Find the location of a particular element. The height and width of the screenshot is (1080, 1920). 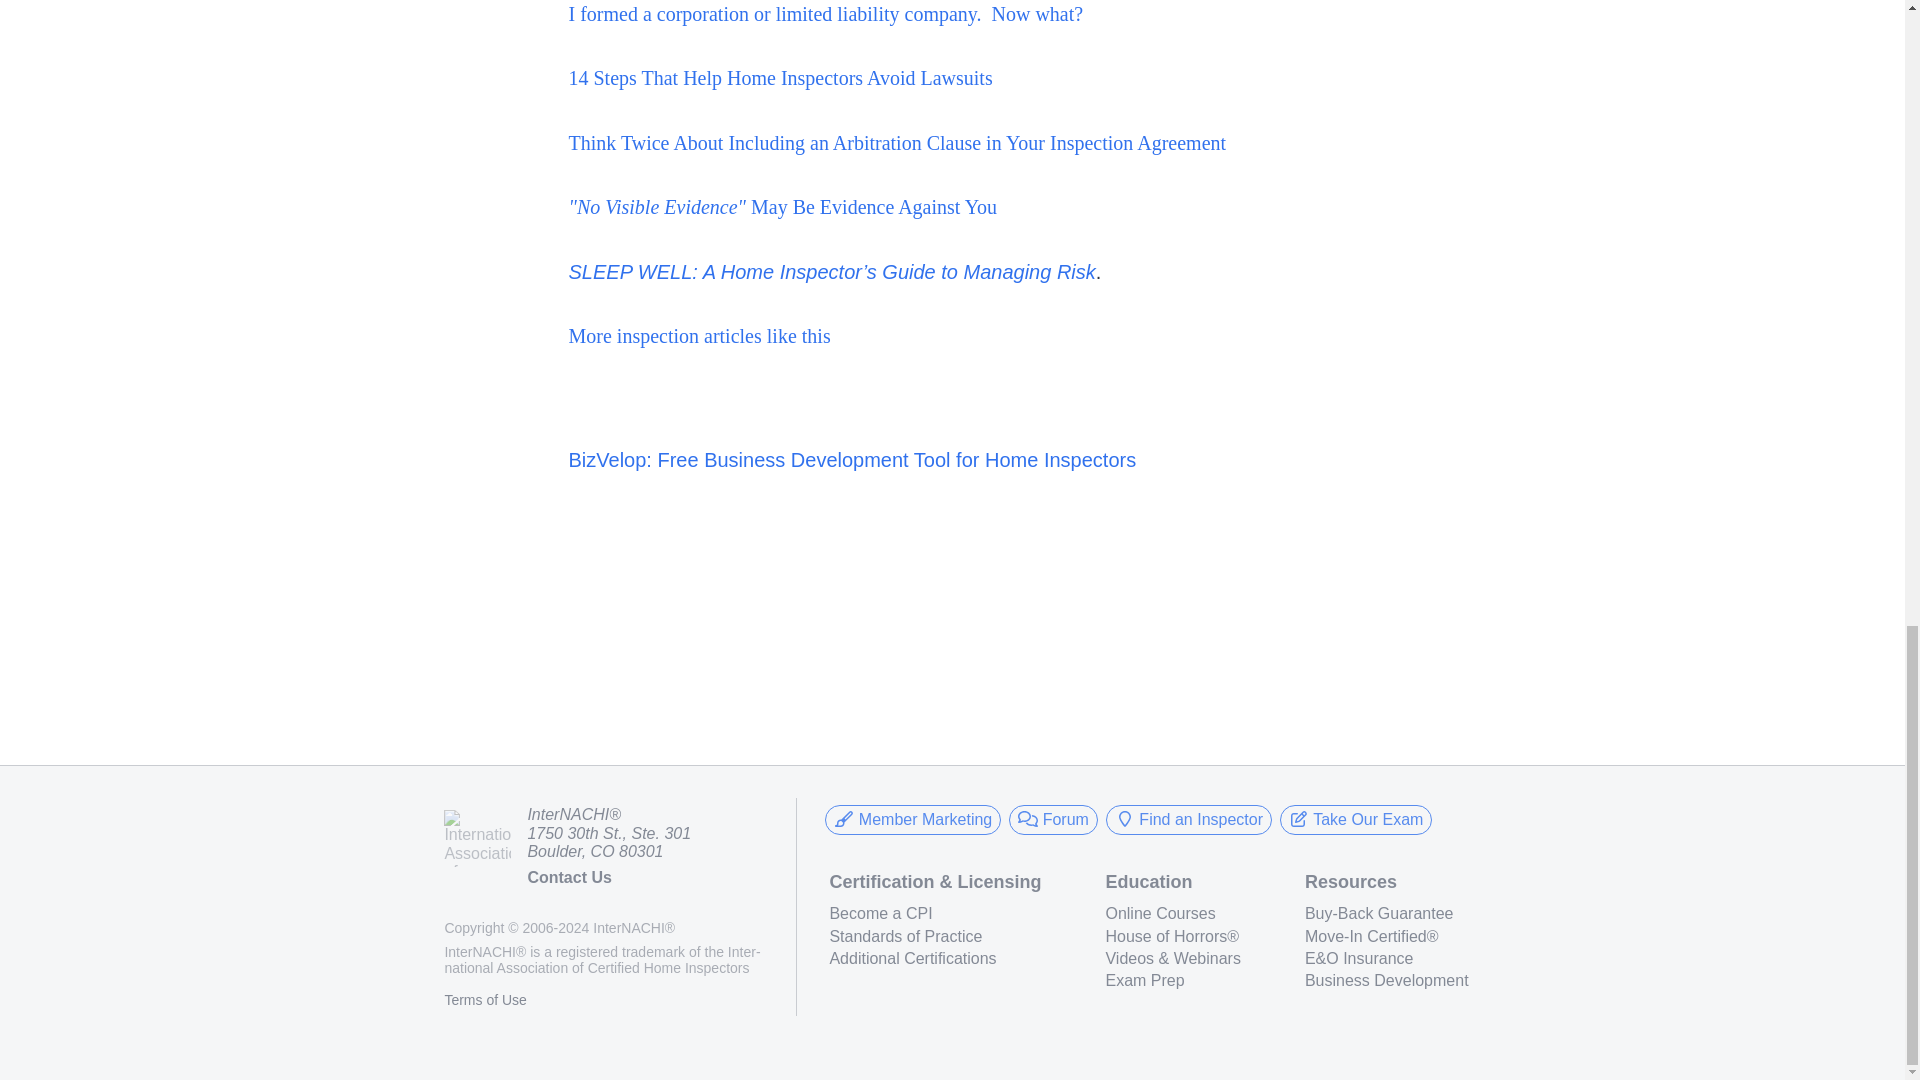

BizVelop: Free Business Development Tool for Home Inspectors is located at coordinates (852, 460).